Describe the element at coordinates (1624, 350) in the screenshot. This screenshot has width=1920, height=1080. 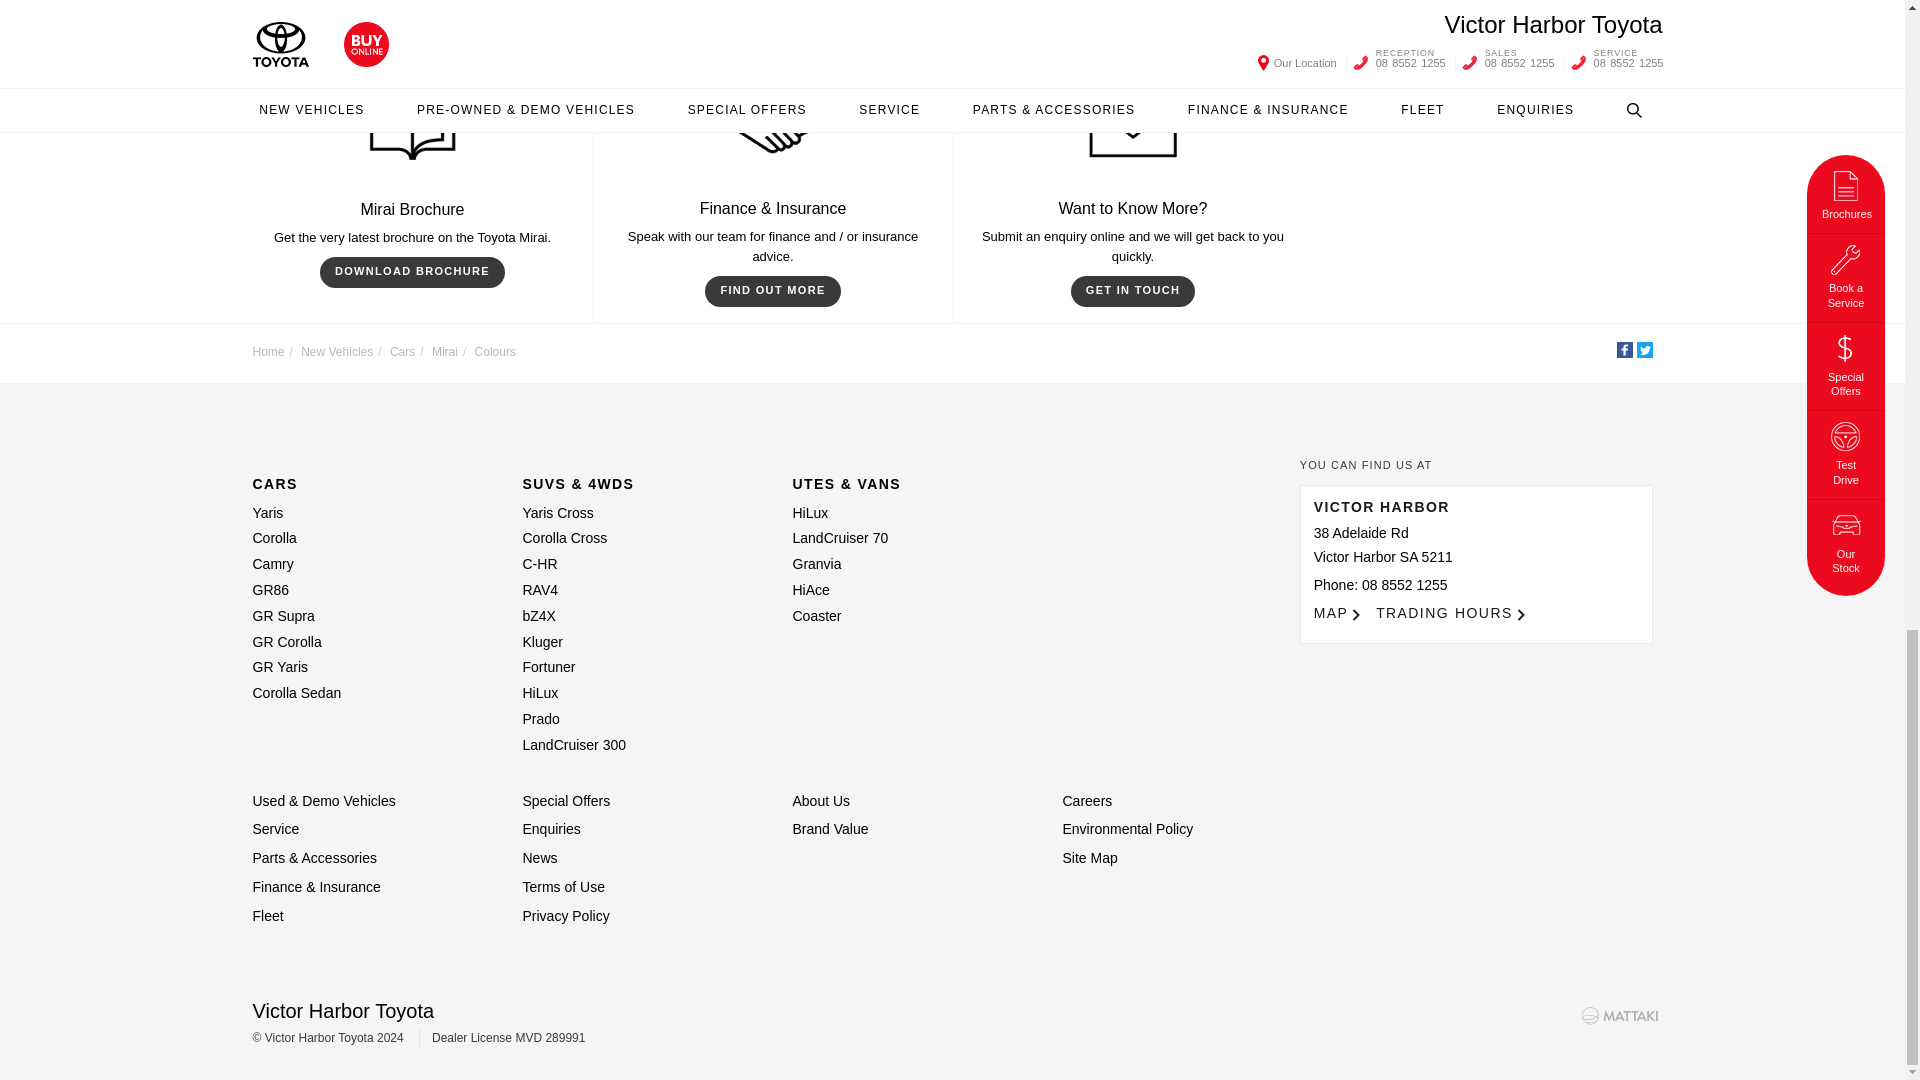
I see `Facebook` at that location.